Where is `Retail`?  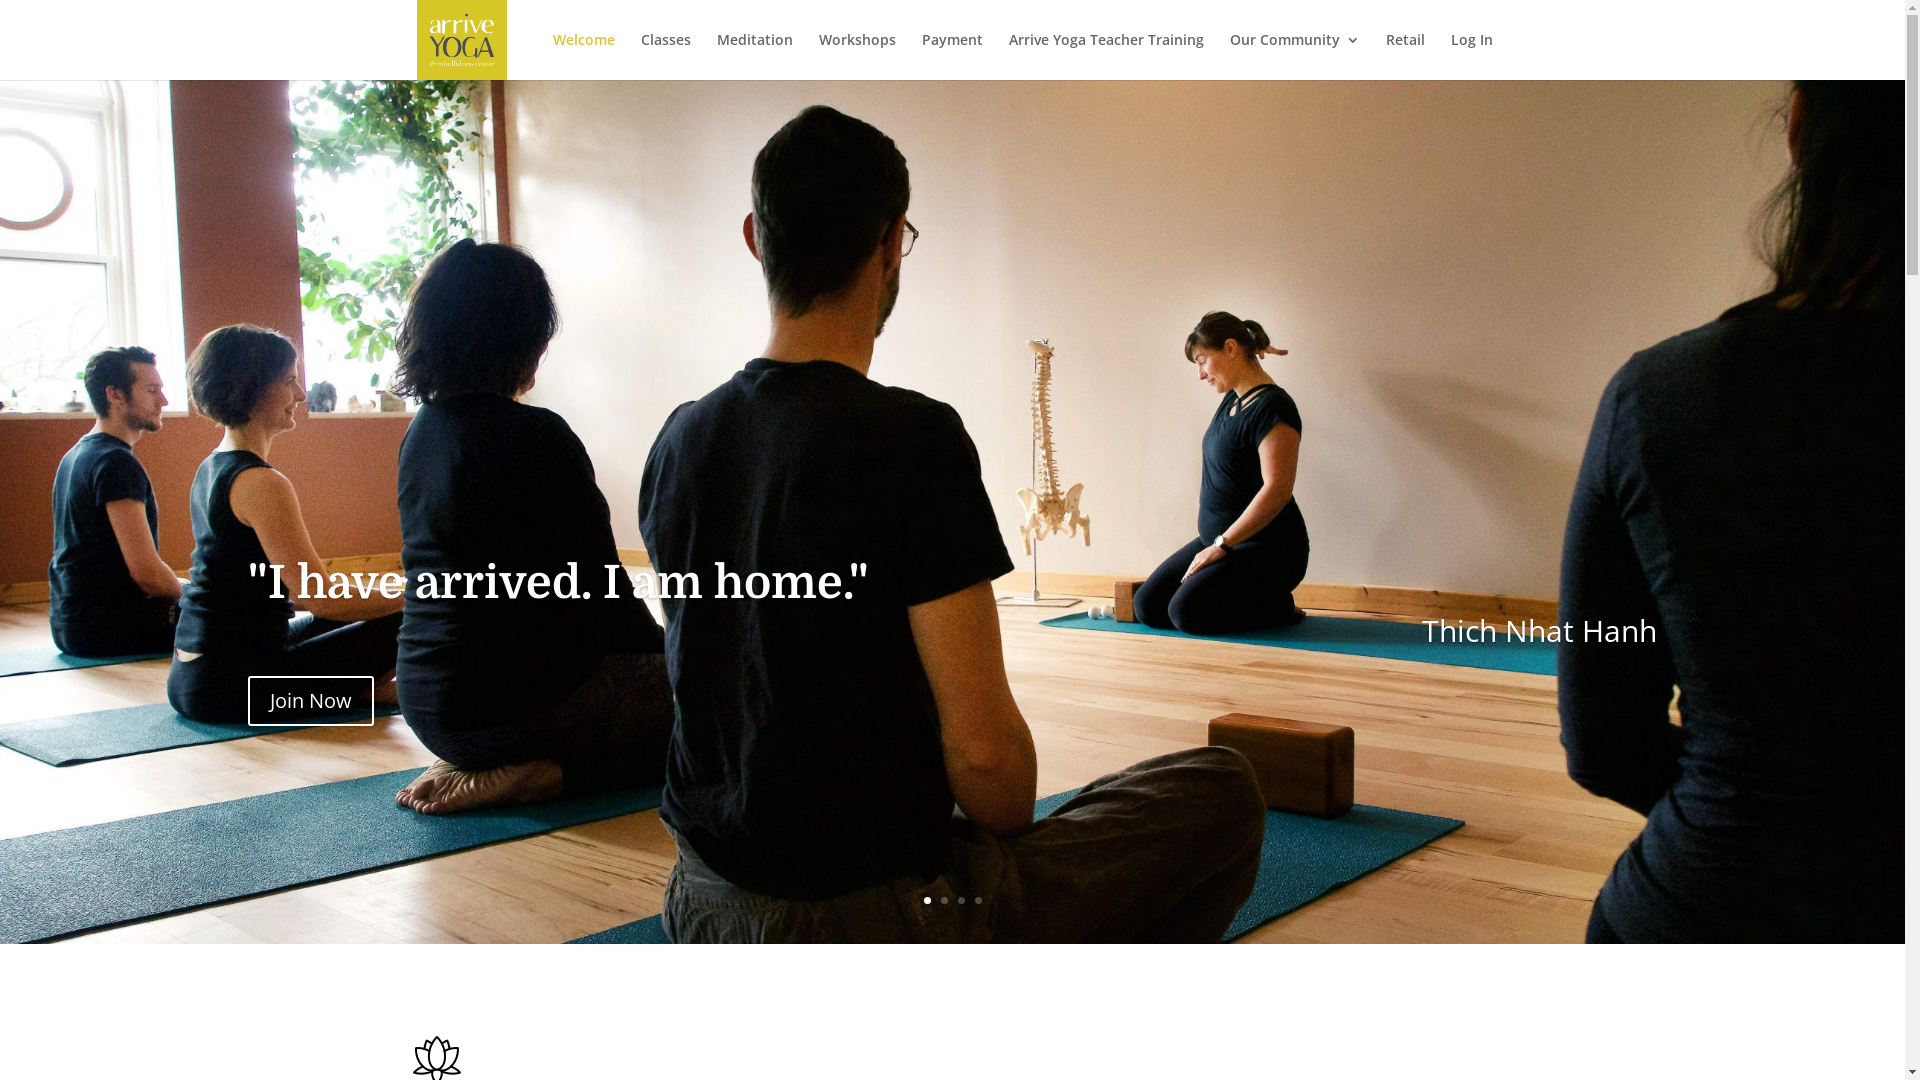 Retail is located at coordinates (1406, 56).